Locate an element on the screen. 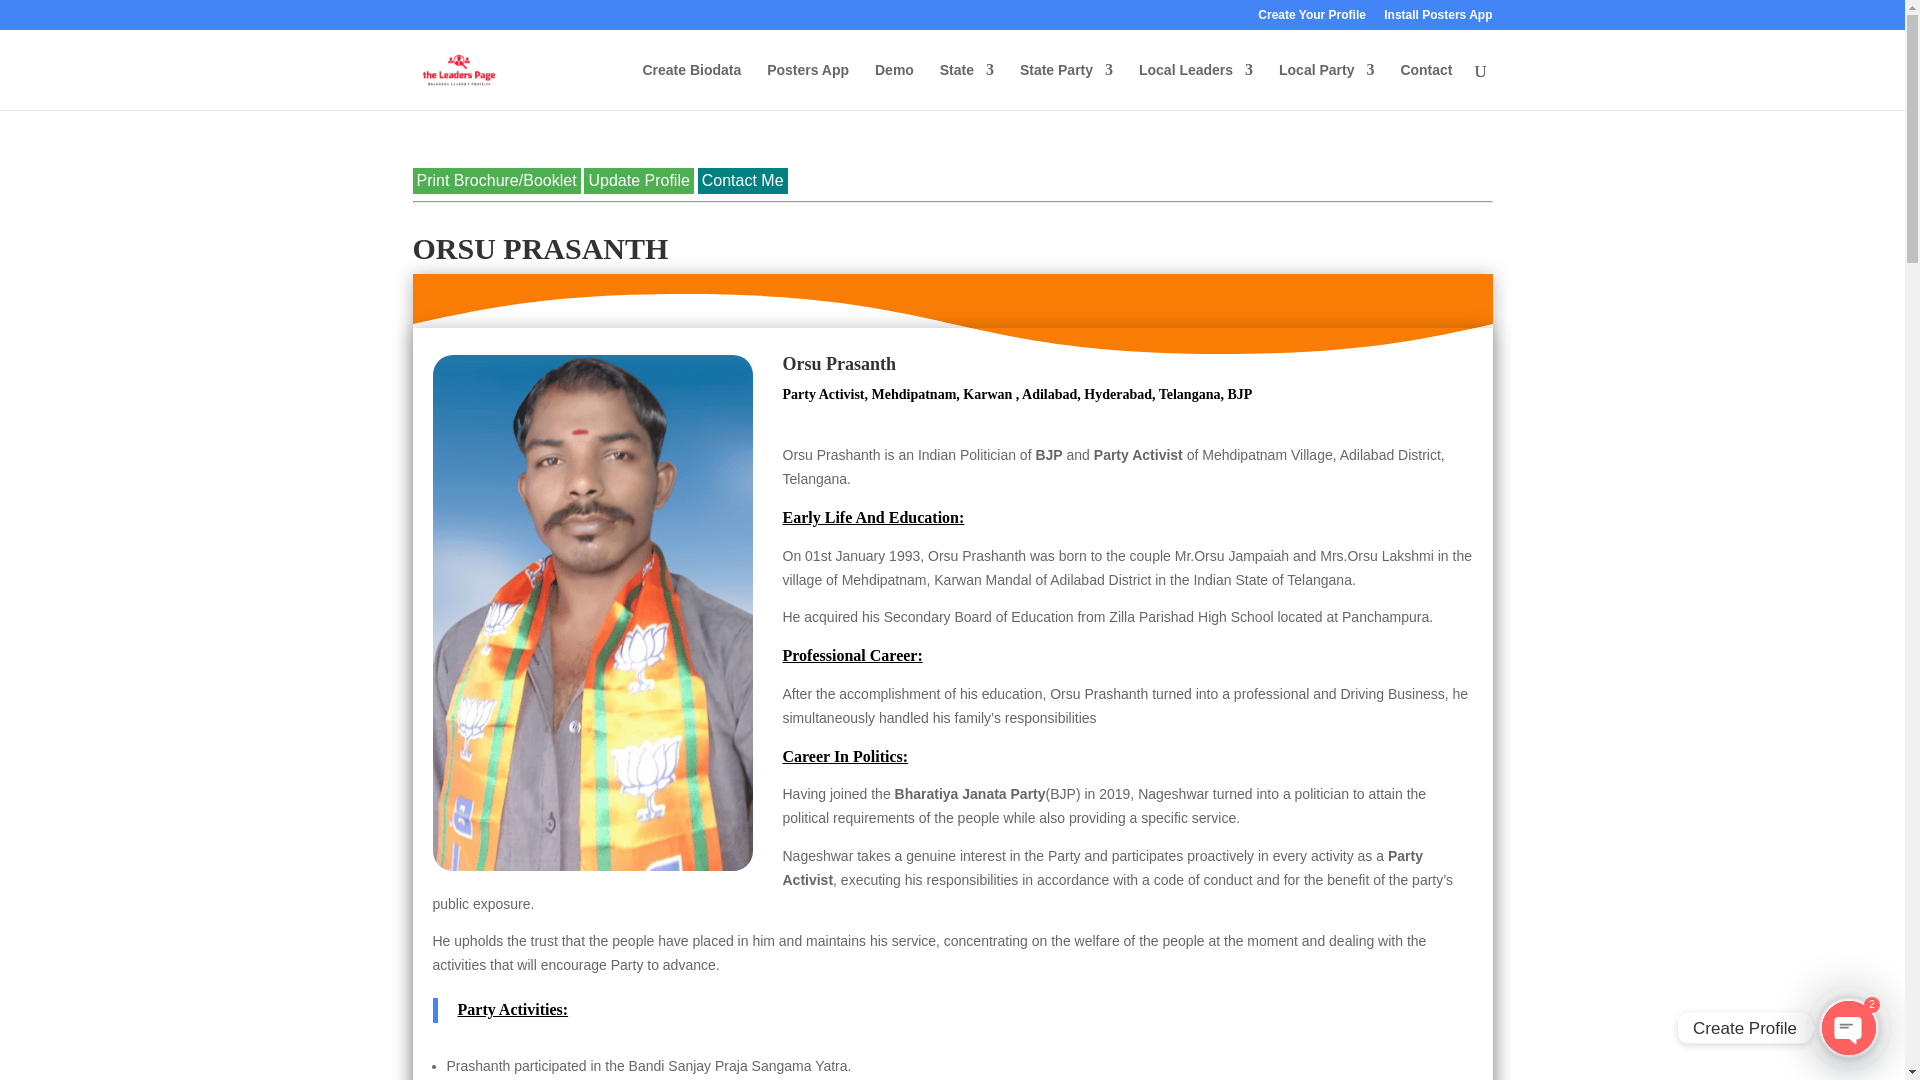 This screenshot has height=1080, width=1920. Create Biodata is located at coordinates (691, 86).